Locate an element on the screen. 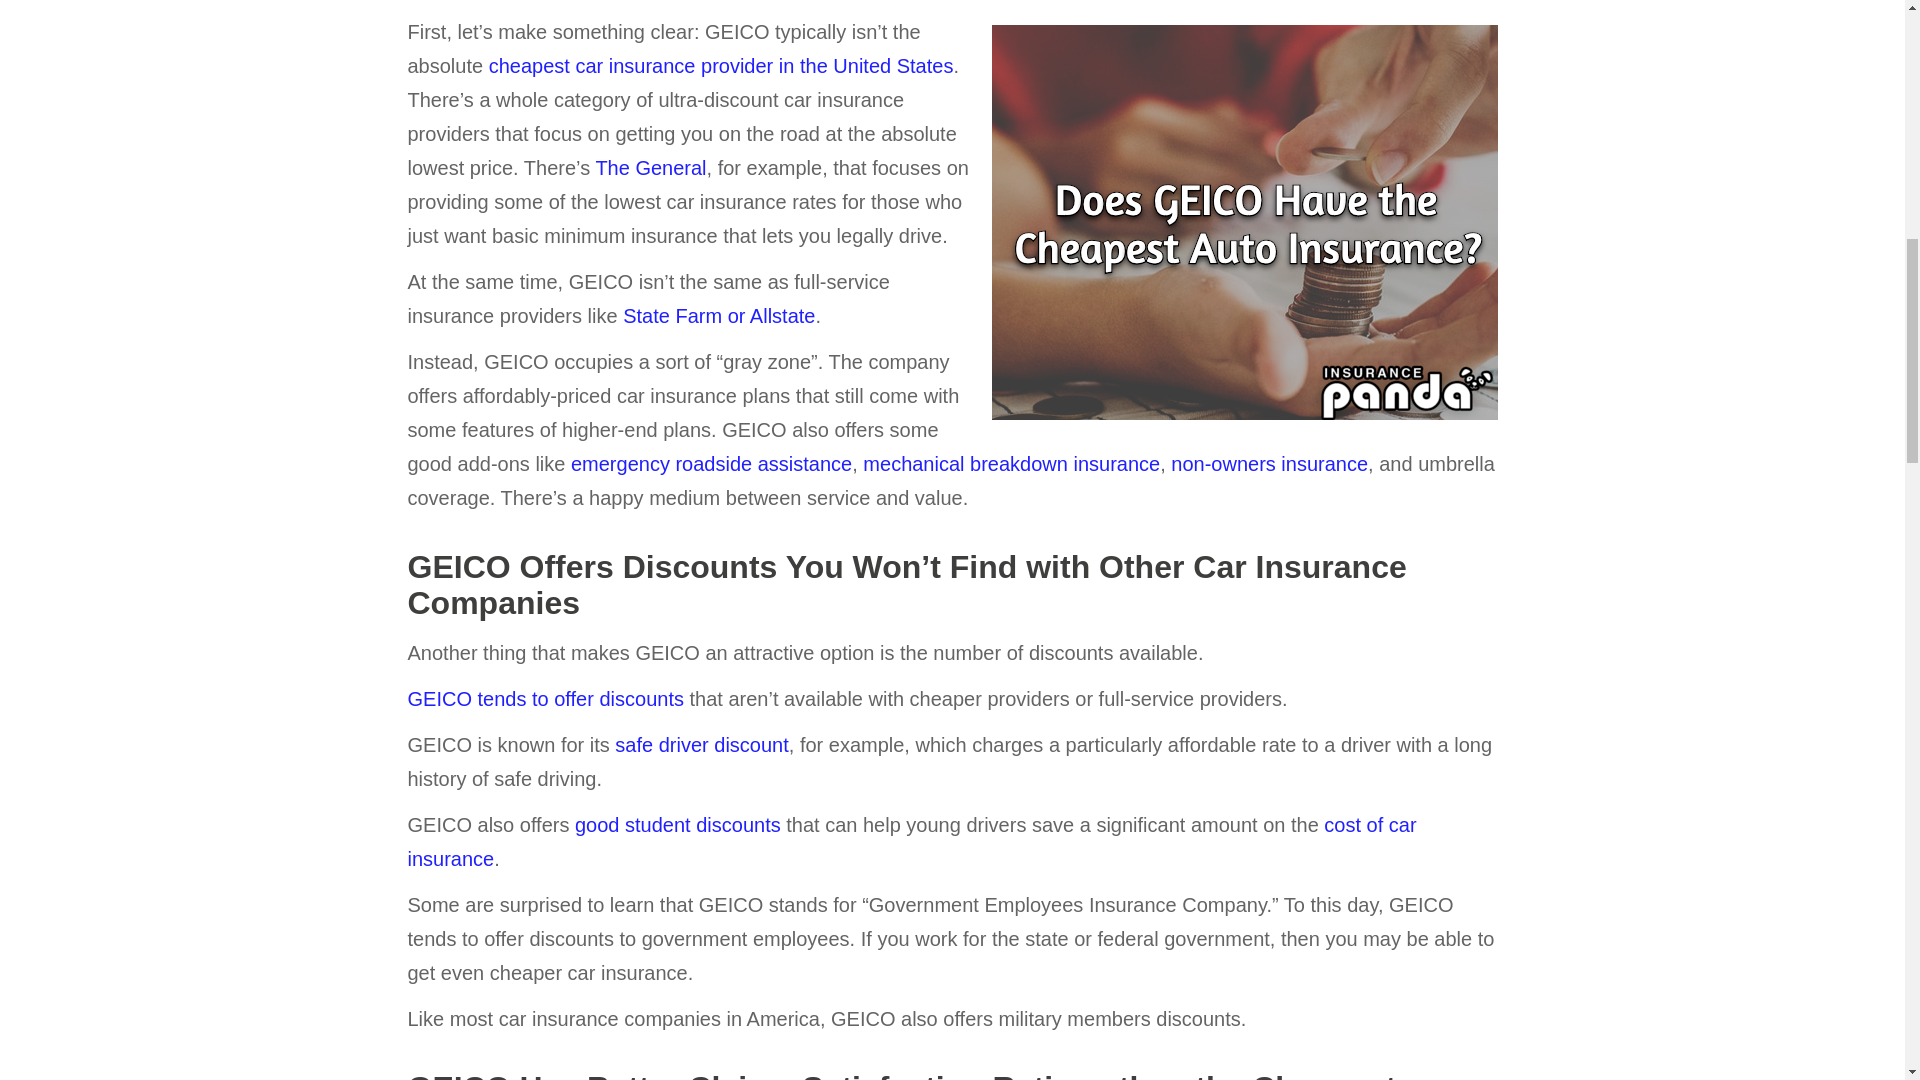  emergency roadside assistance is located at coordinates (711, 464).